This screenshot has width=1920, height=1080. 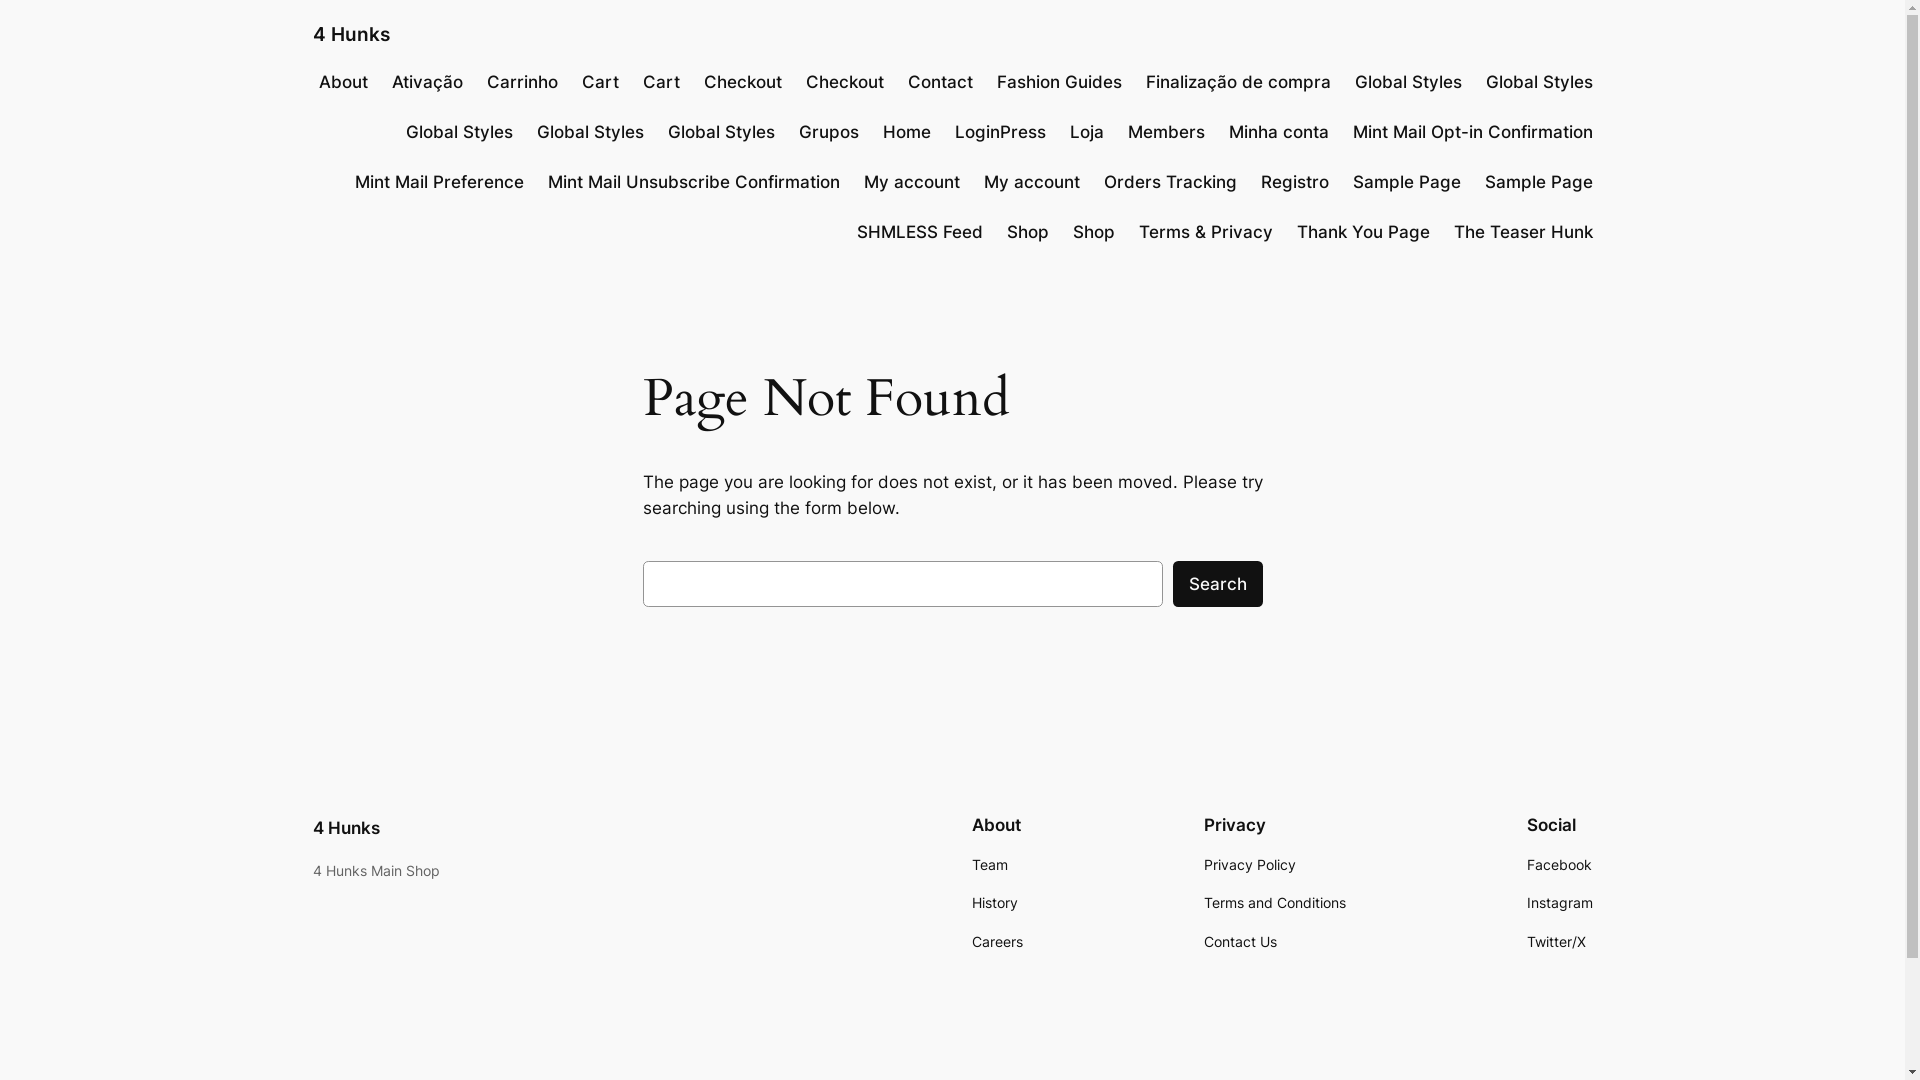 I want to click on 4 Hunks, so click(x=350, y=34).